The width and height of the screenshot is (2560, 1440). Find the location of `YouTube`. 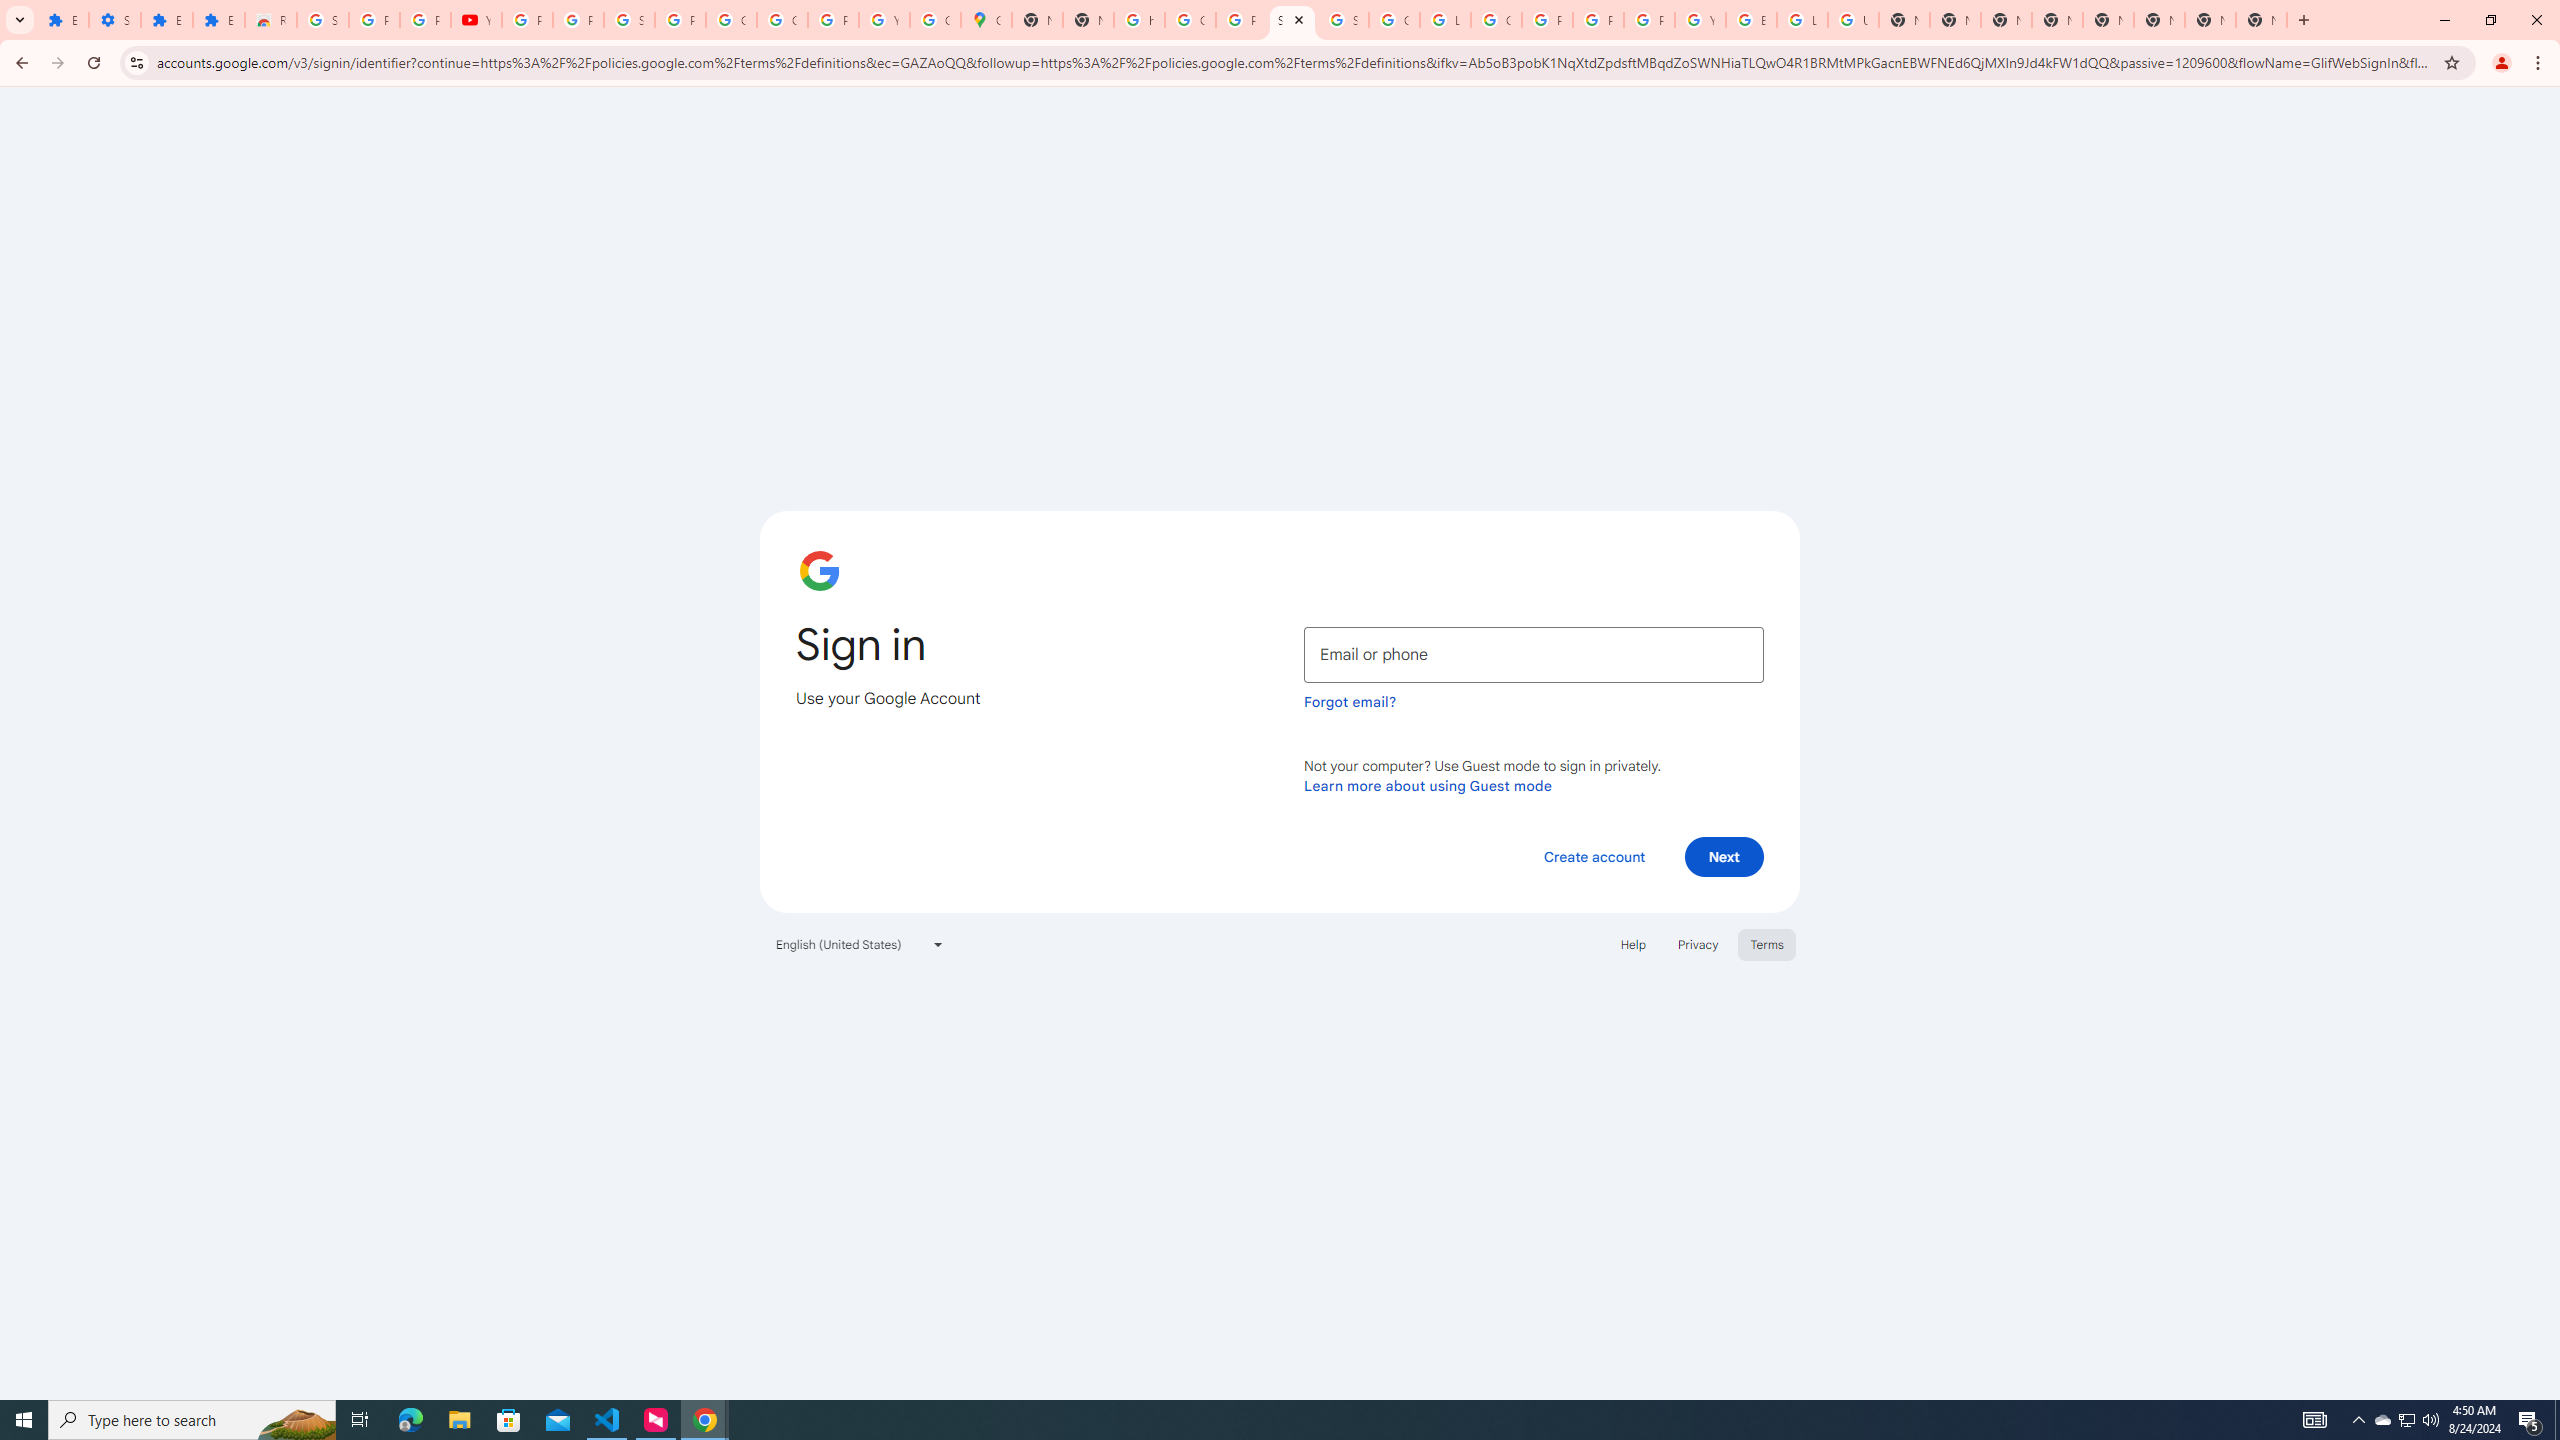

YouTube is located at coordinates (1700, 20).